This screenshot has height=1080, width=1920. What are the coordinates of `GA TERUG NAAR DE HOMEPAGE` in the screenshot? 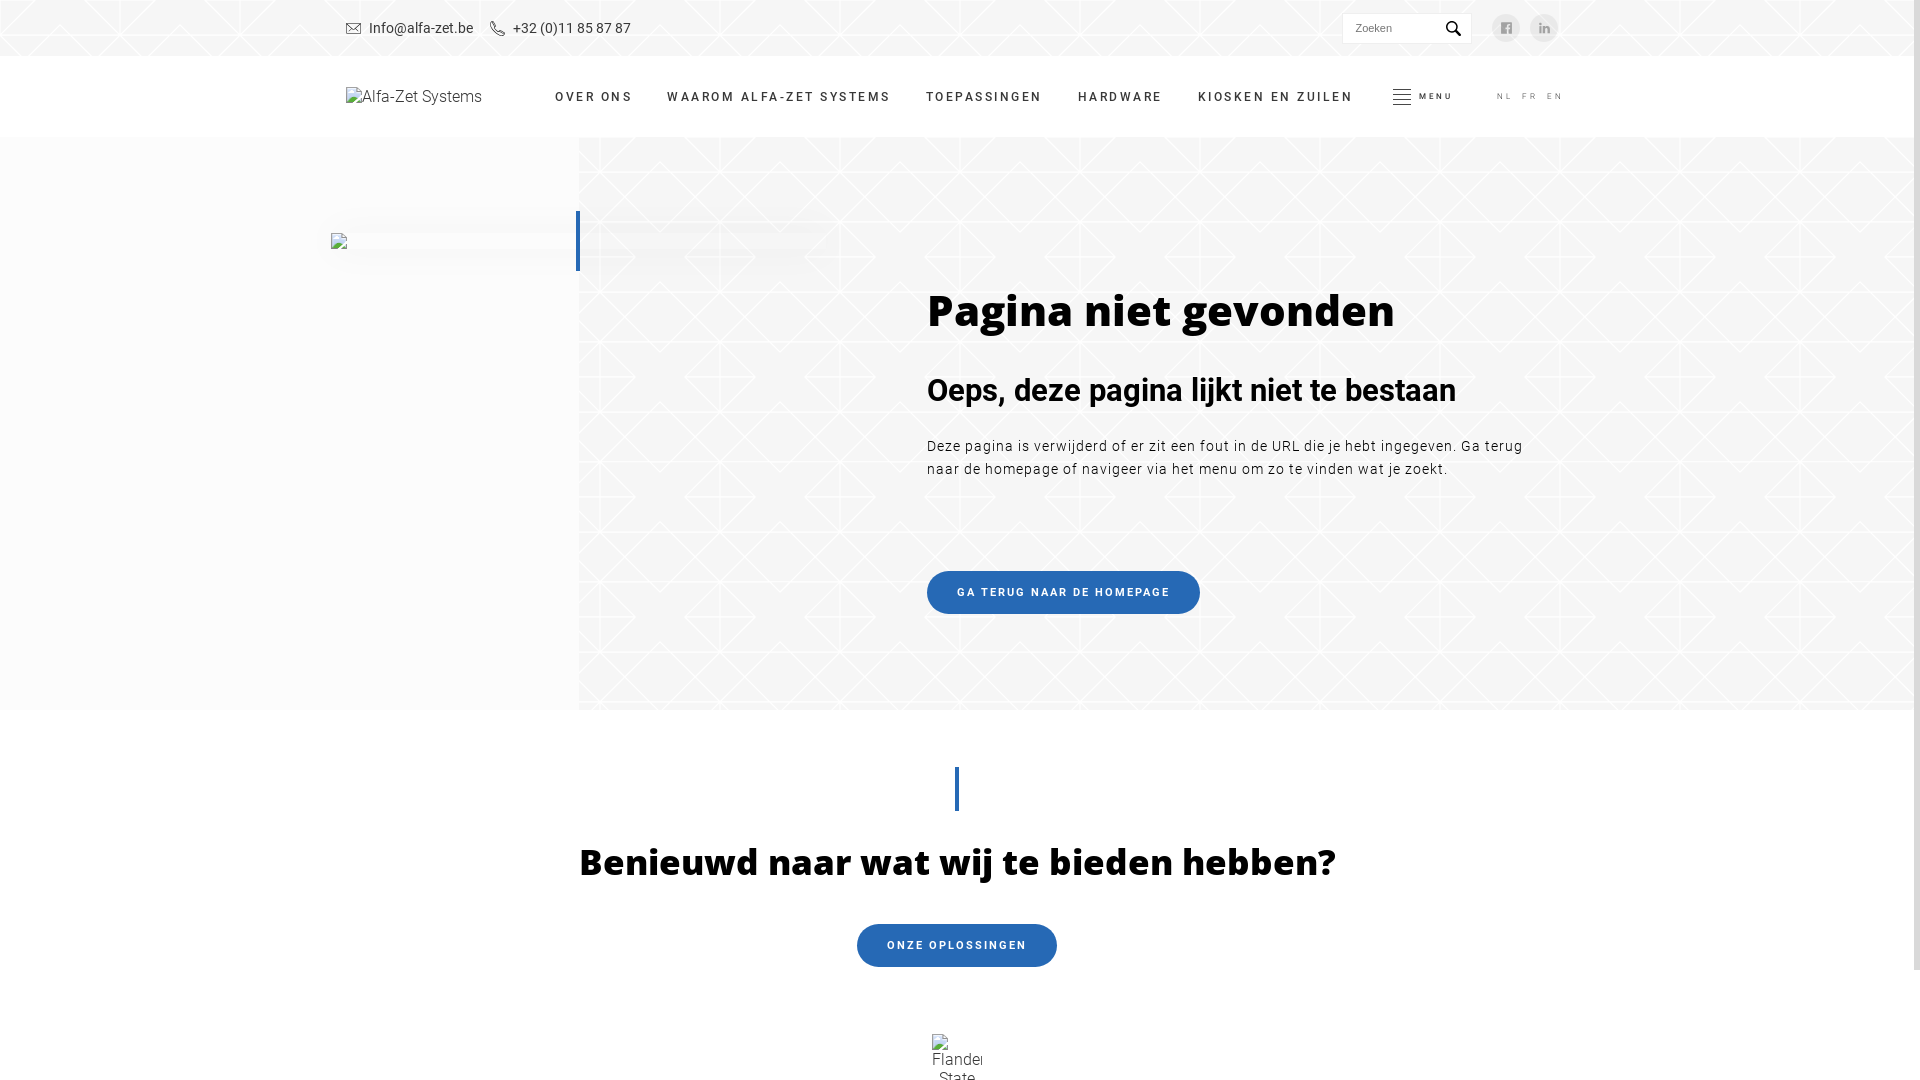 It's located at (1064, 592).